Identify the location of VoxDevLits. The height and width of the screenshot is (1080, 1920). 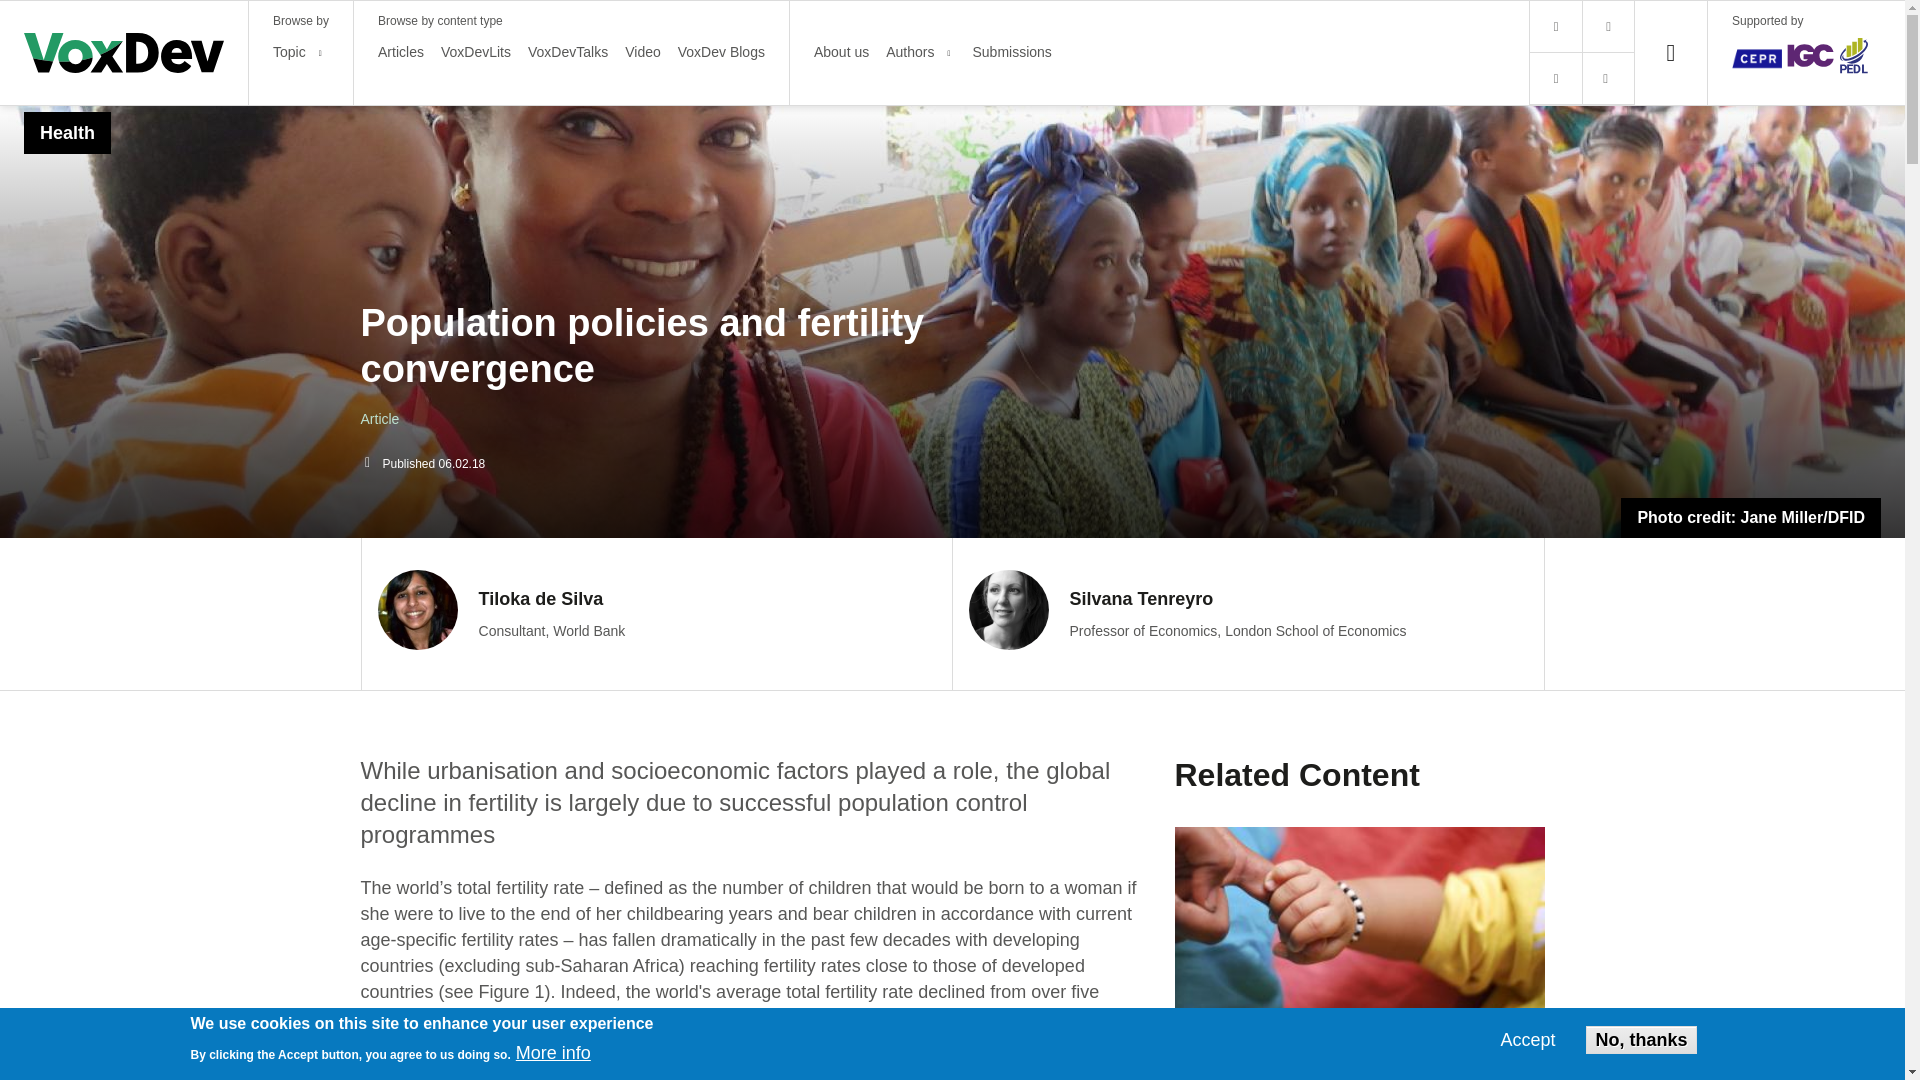
(909, 52).